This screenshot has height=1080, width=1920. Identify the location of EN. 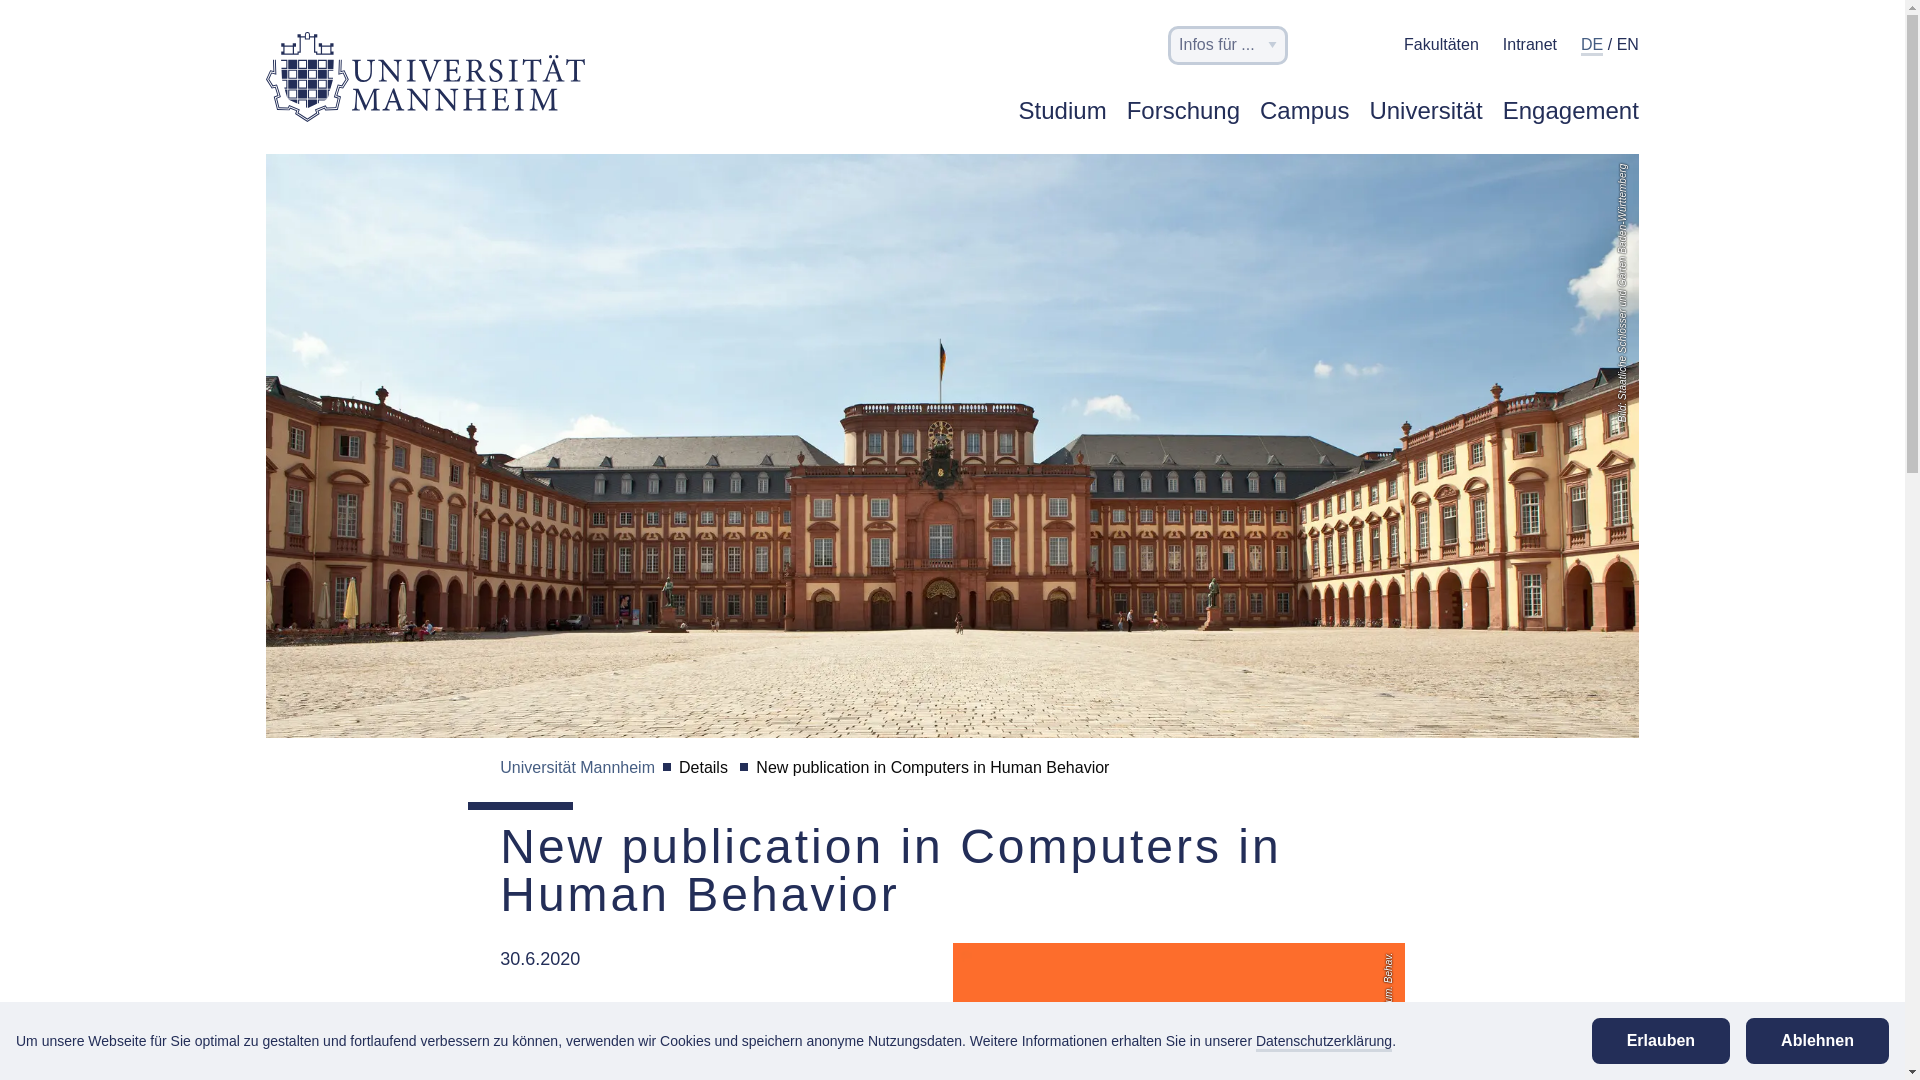
(1628, 46).